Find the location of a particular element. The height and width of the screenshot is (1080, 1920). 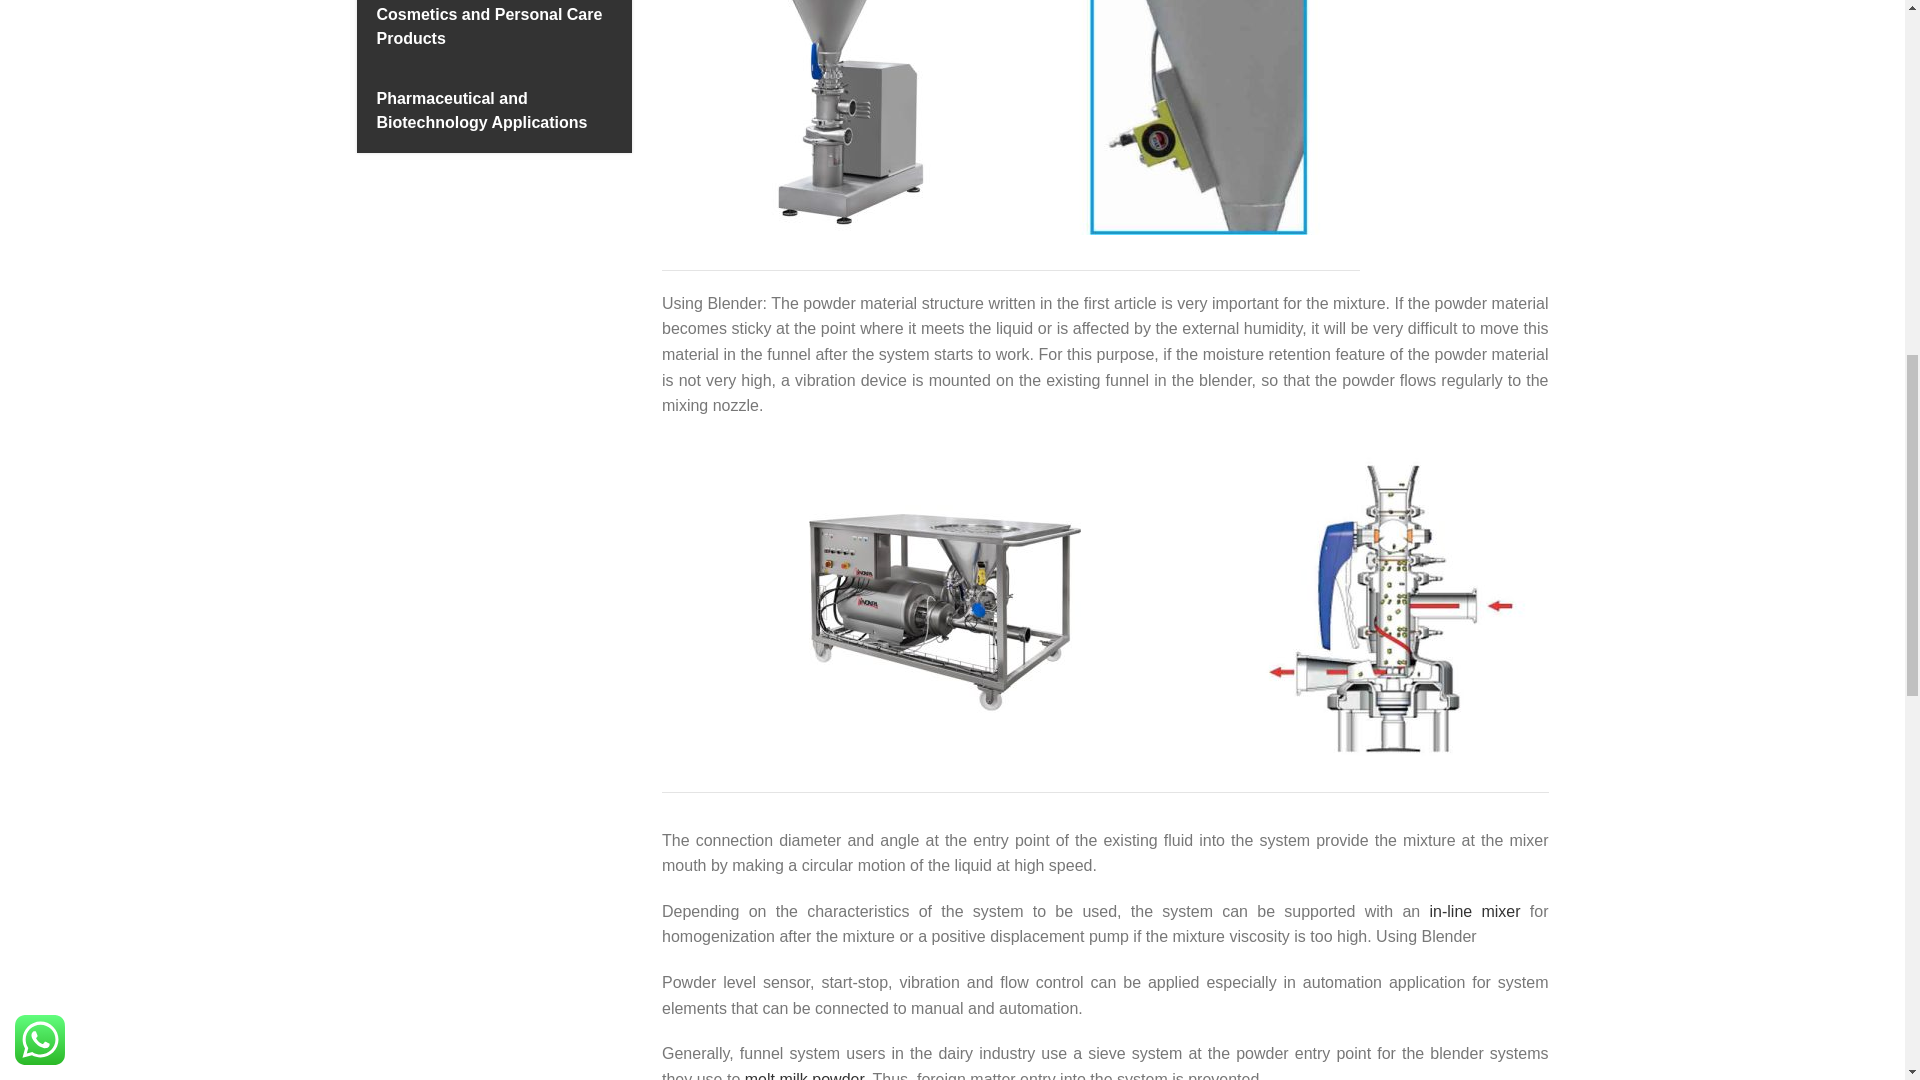

Using Blender 1 is located at coordinates (848, 118).